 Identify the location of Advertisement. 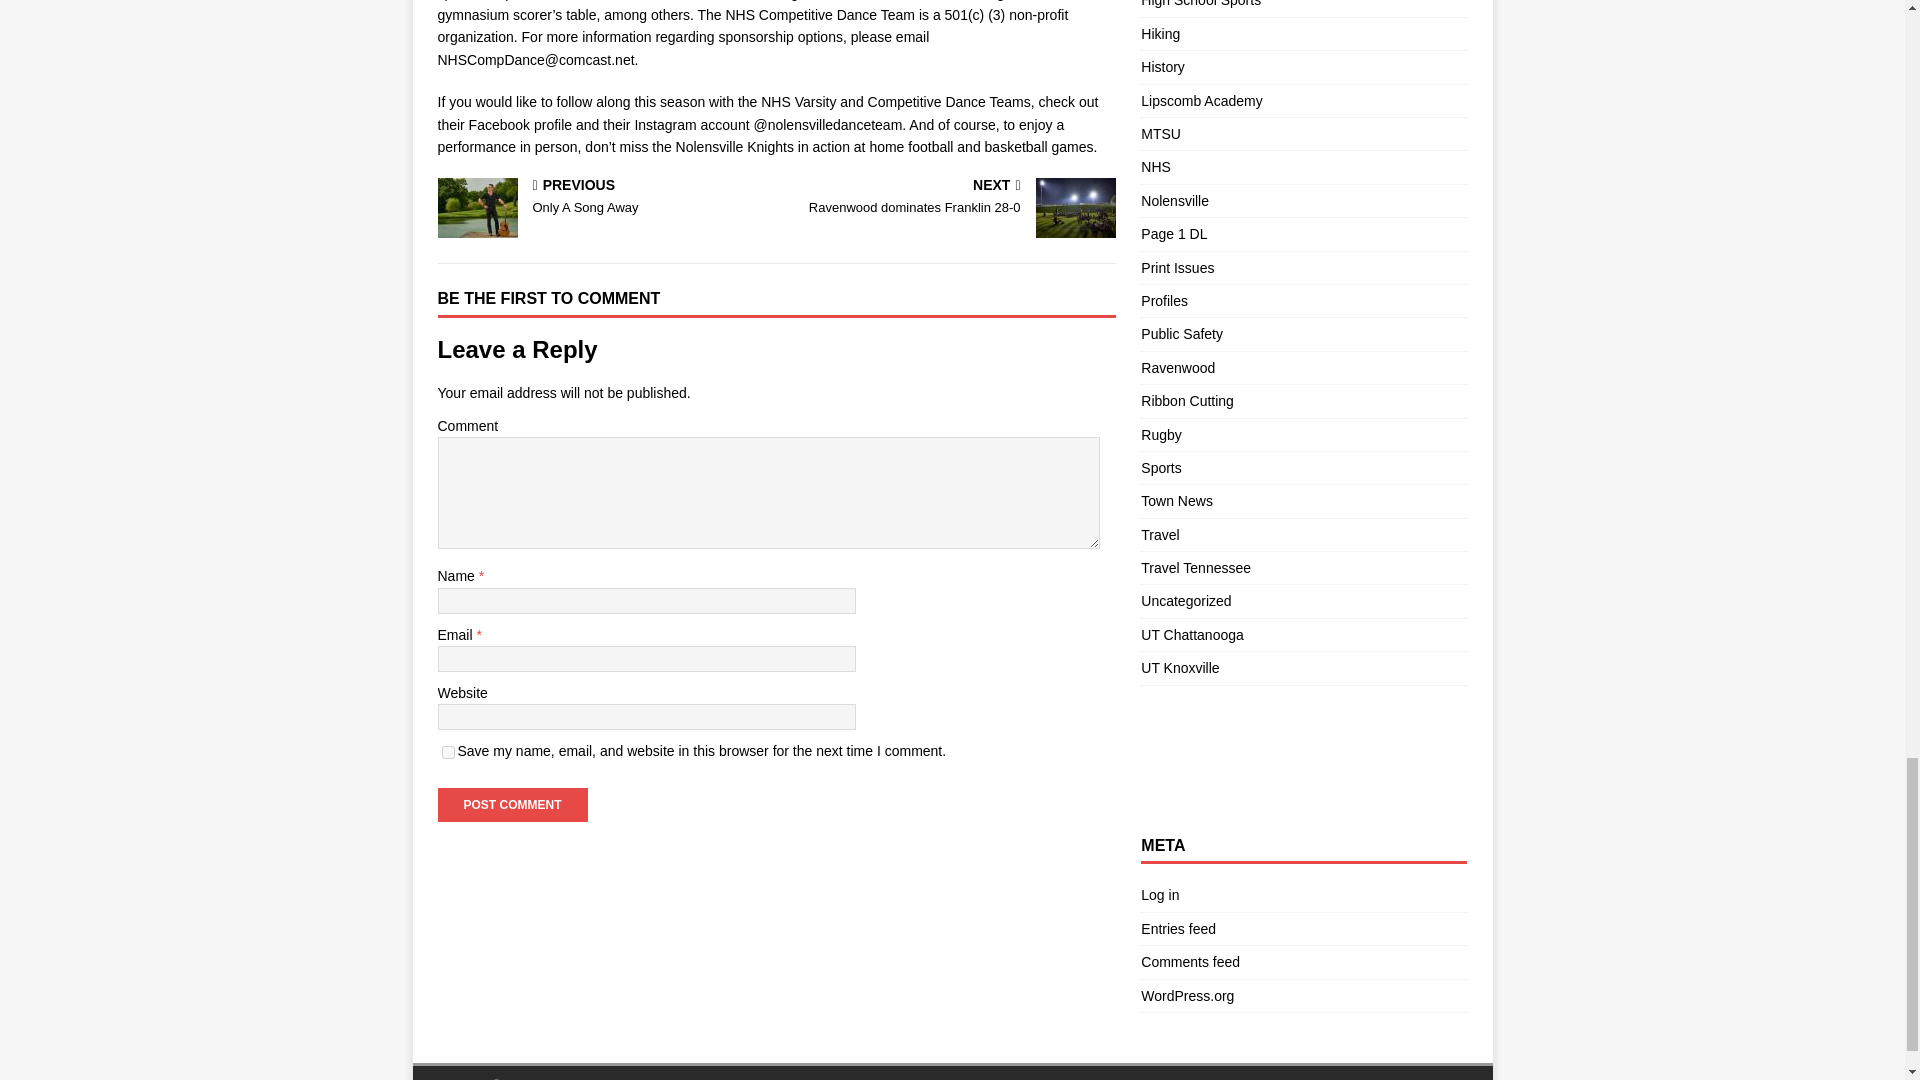
(950, 198).